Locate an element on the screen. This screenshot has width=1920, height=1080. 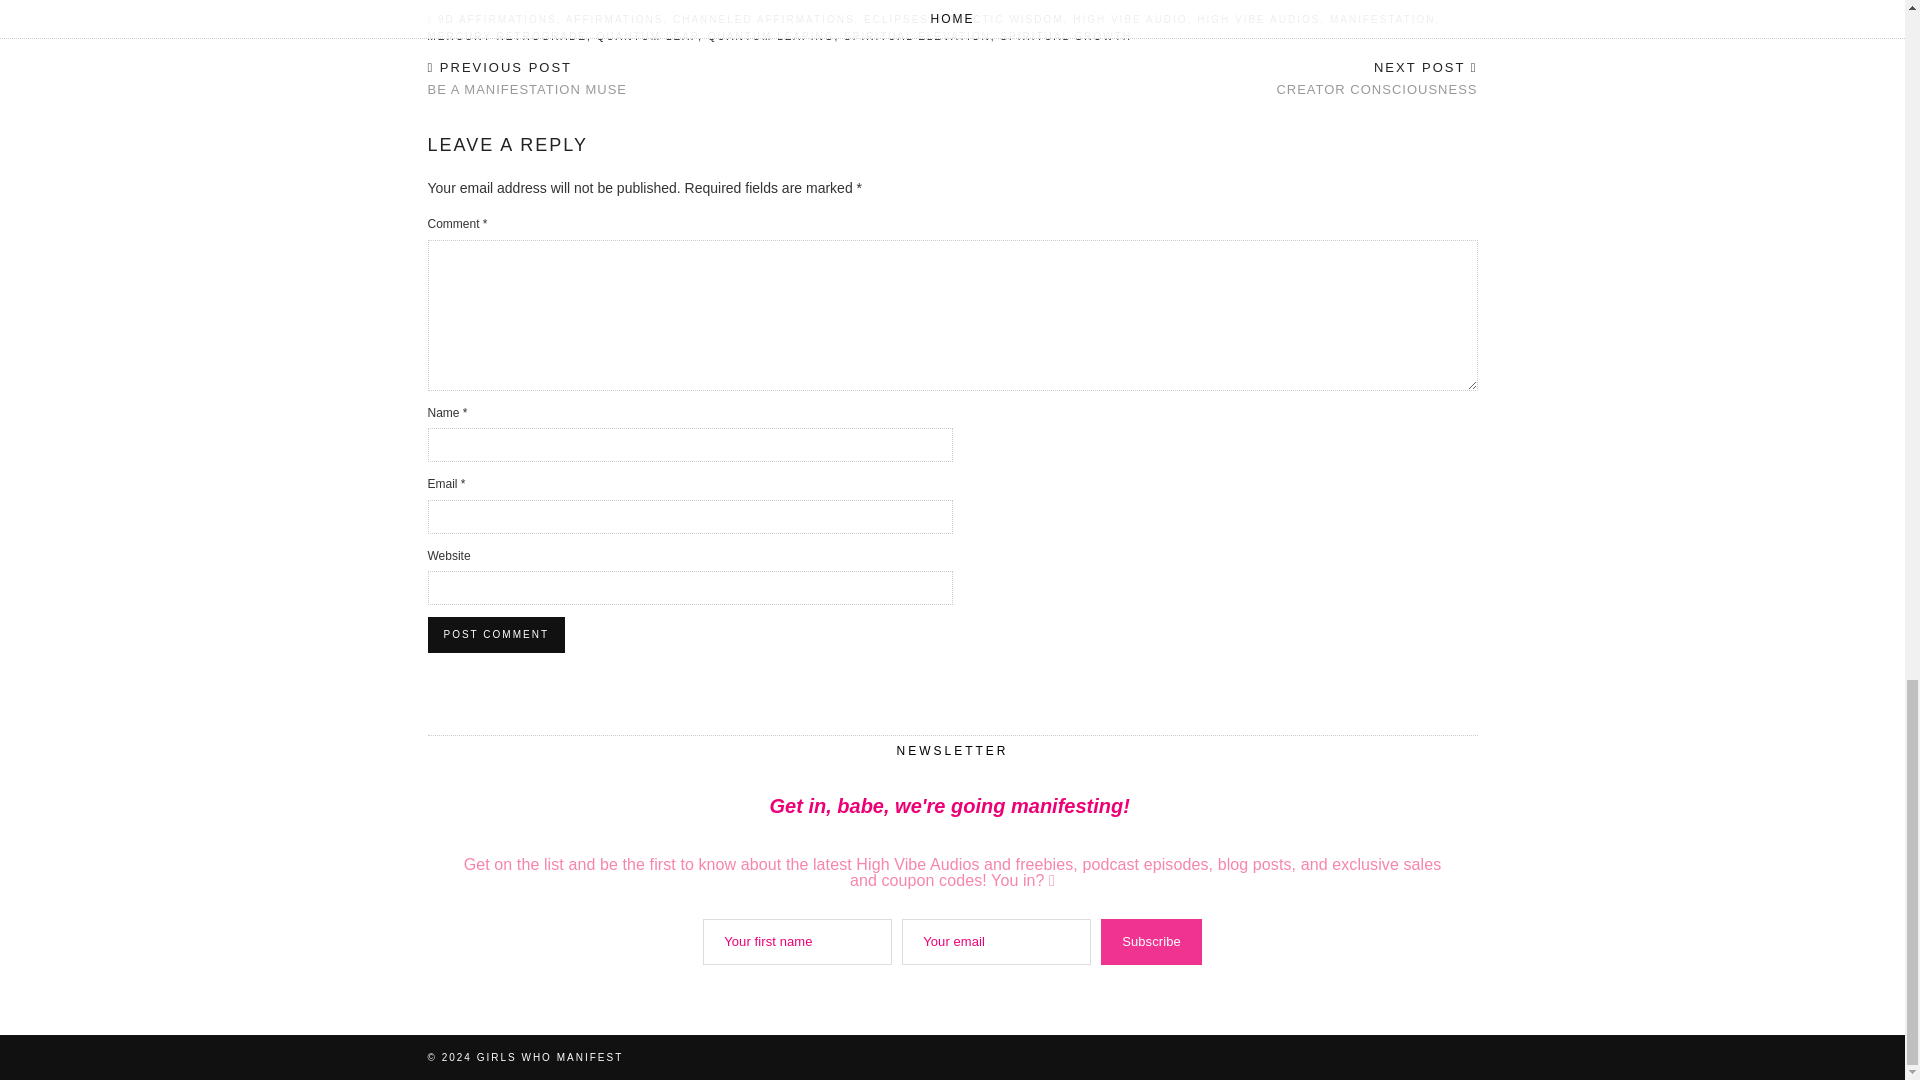
GALACTIC WISDOM is located at coordinates (1383, 19).